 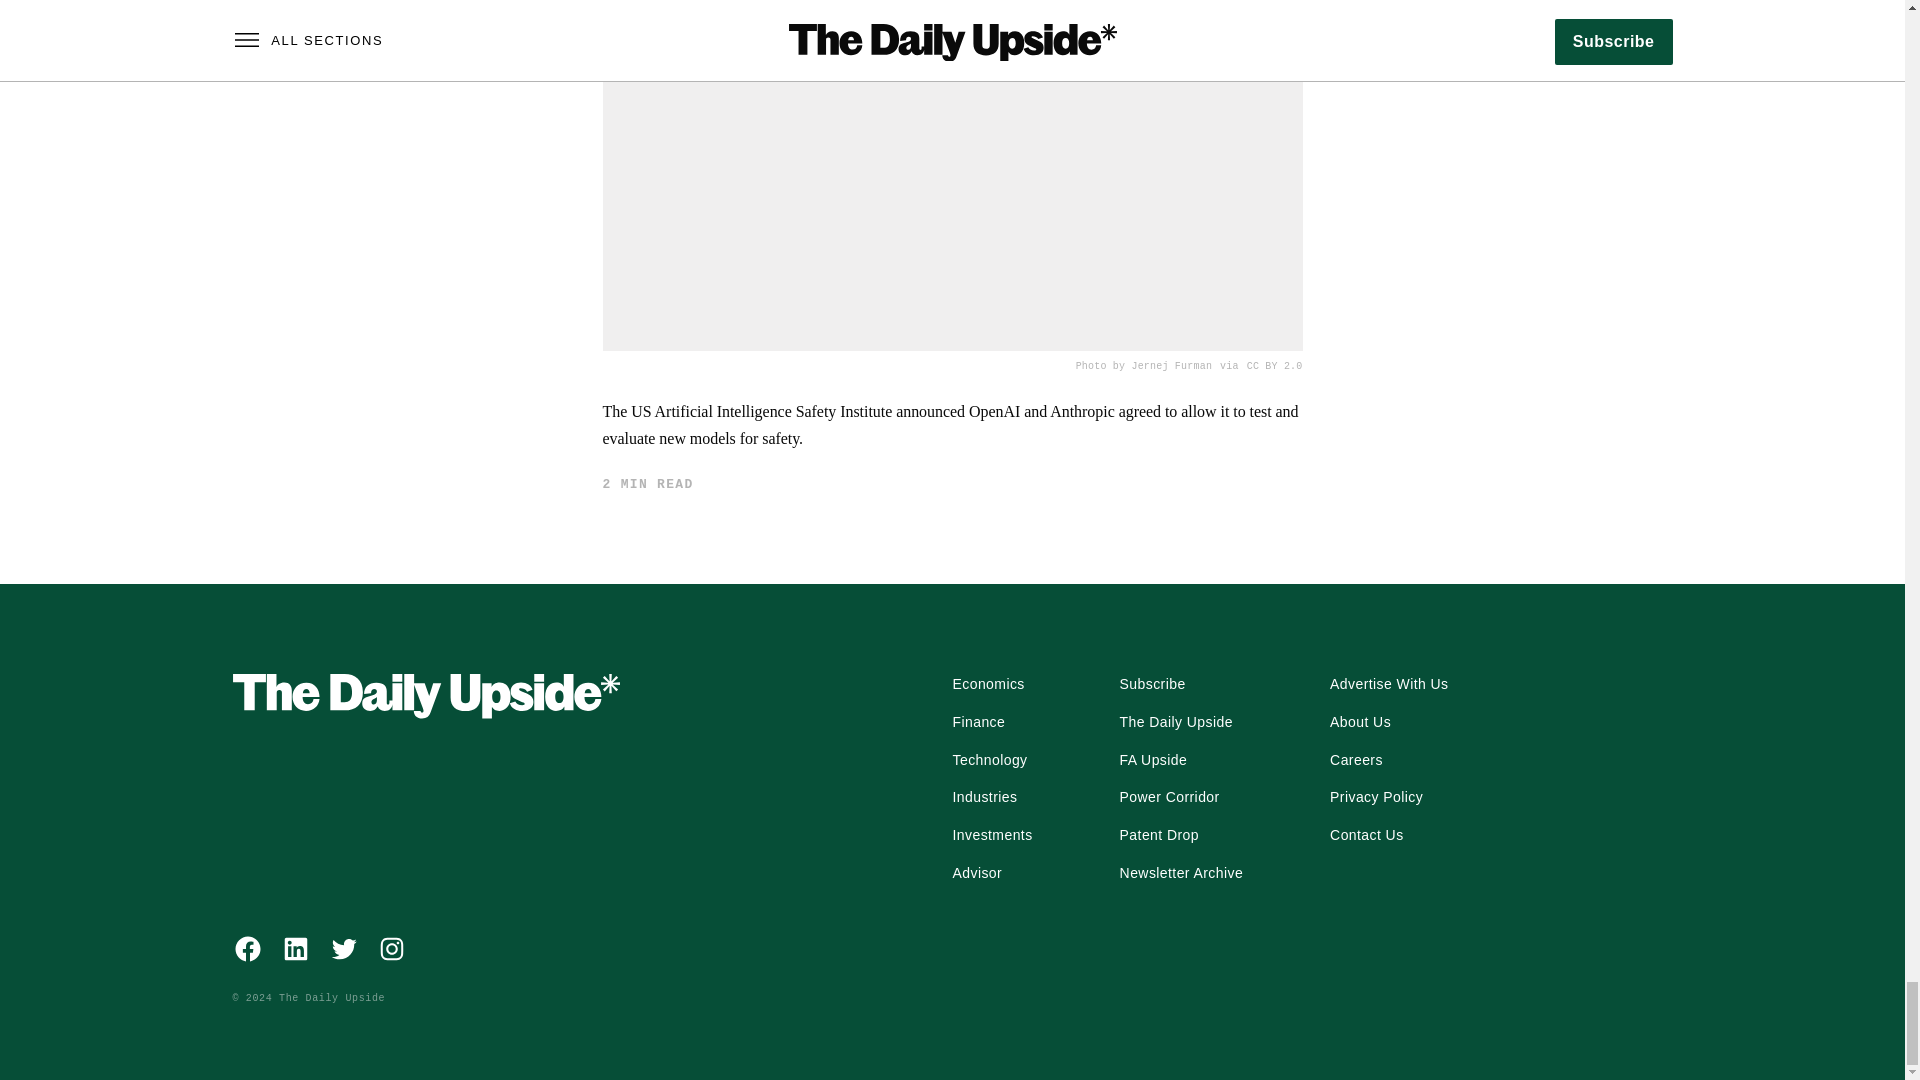 What do you see at coordinates (978, 722) in the screenshot?
I see `Finance Articles` at bounding box center [978, 722].